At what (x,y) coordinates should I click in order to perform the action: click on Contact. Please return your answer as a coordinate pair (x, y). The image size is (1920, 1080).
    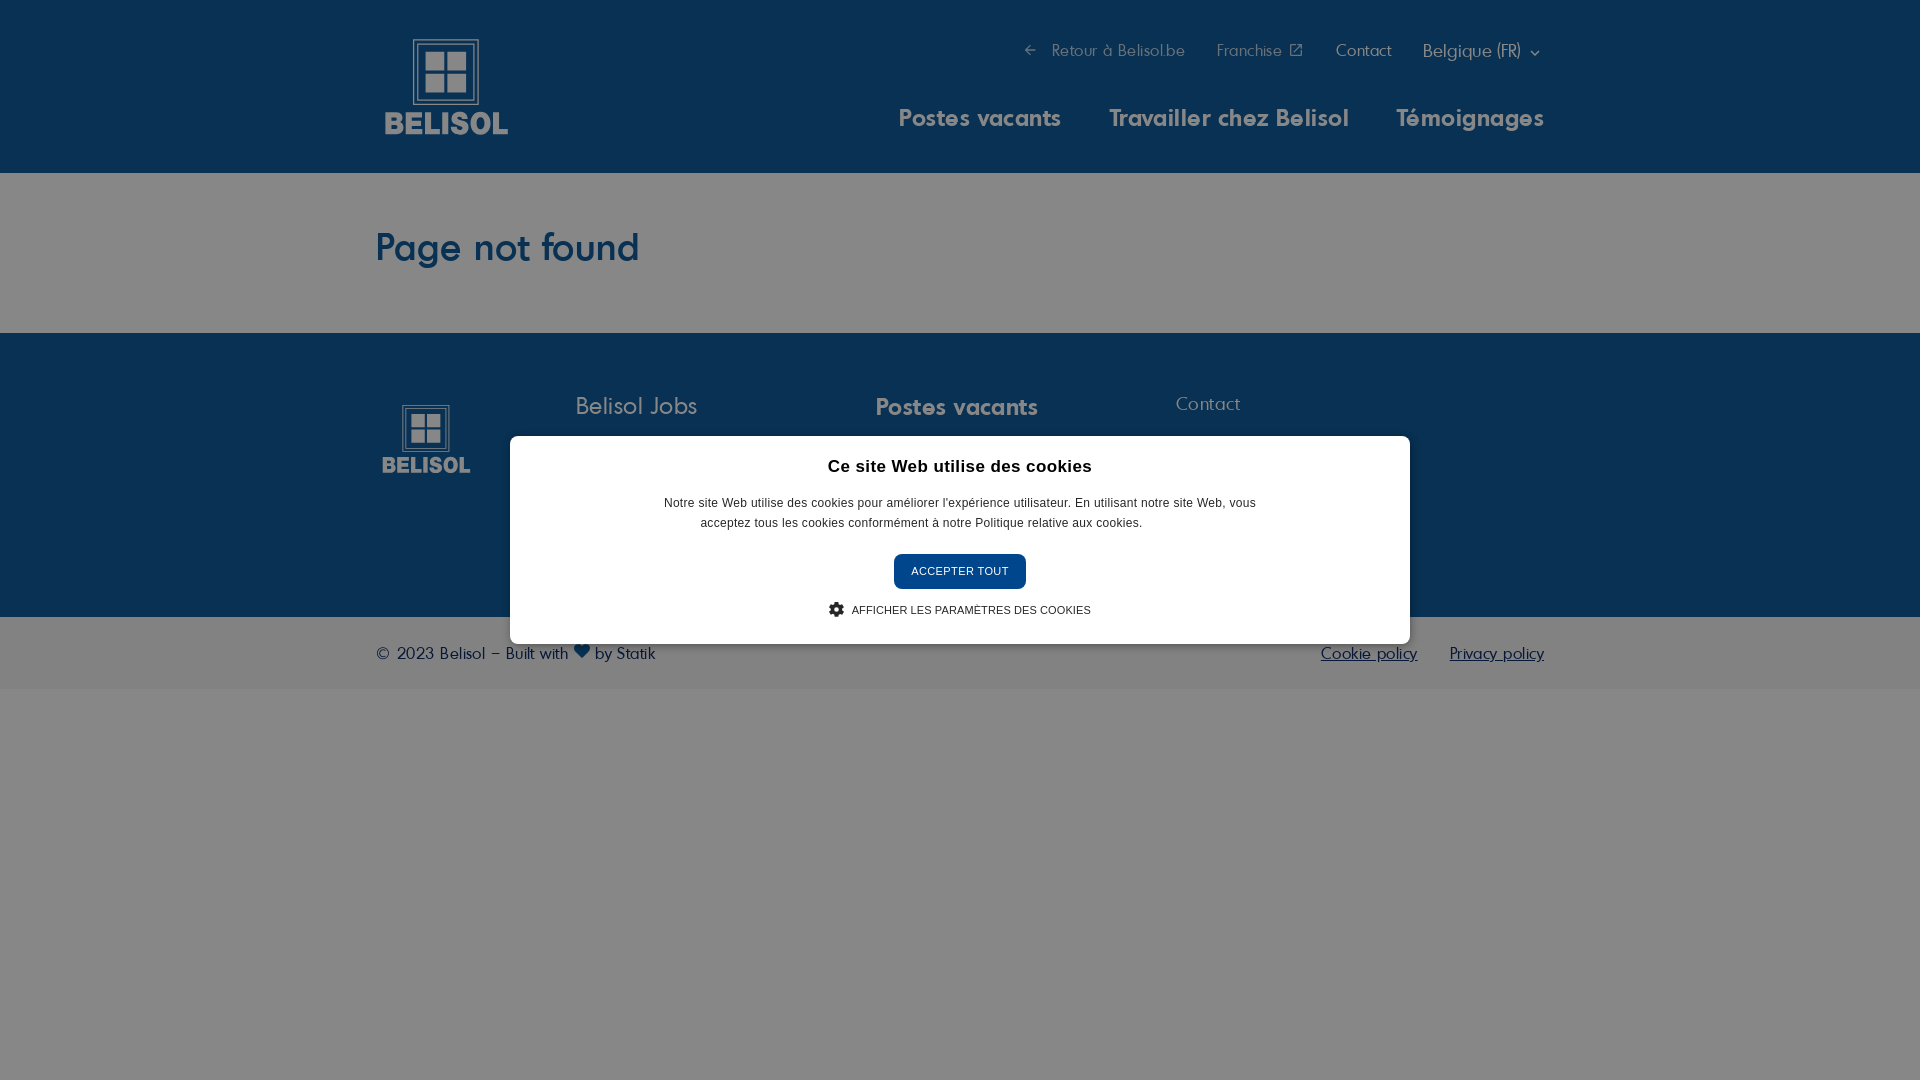
    Looking at the image, I should click on (1364, 50).